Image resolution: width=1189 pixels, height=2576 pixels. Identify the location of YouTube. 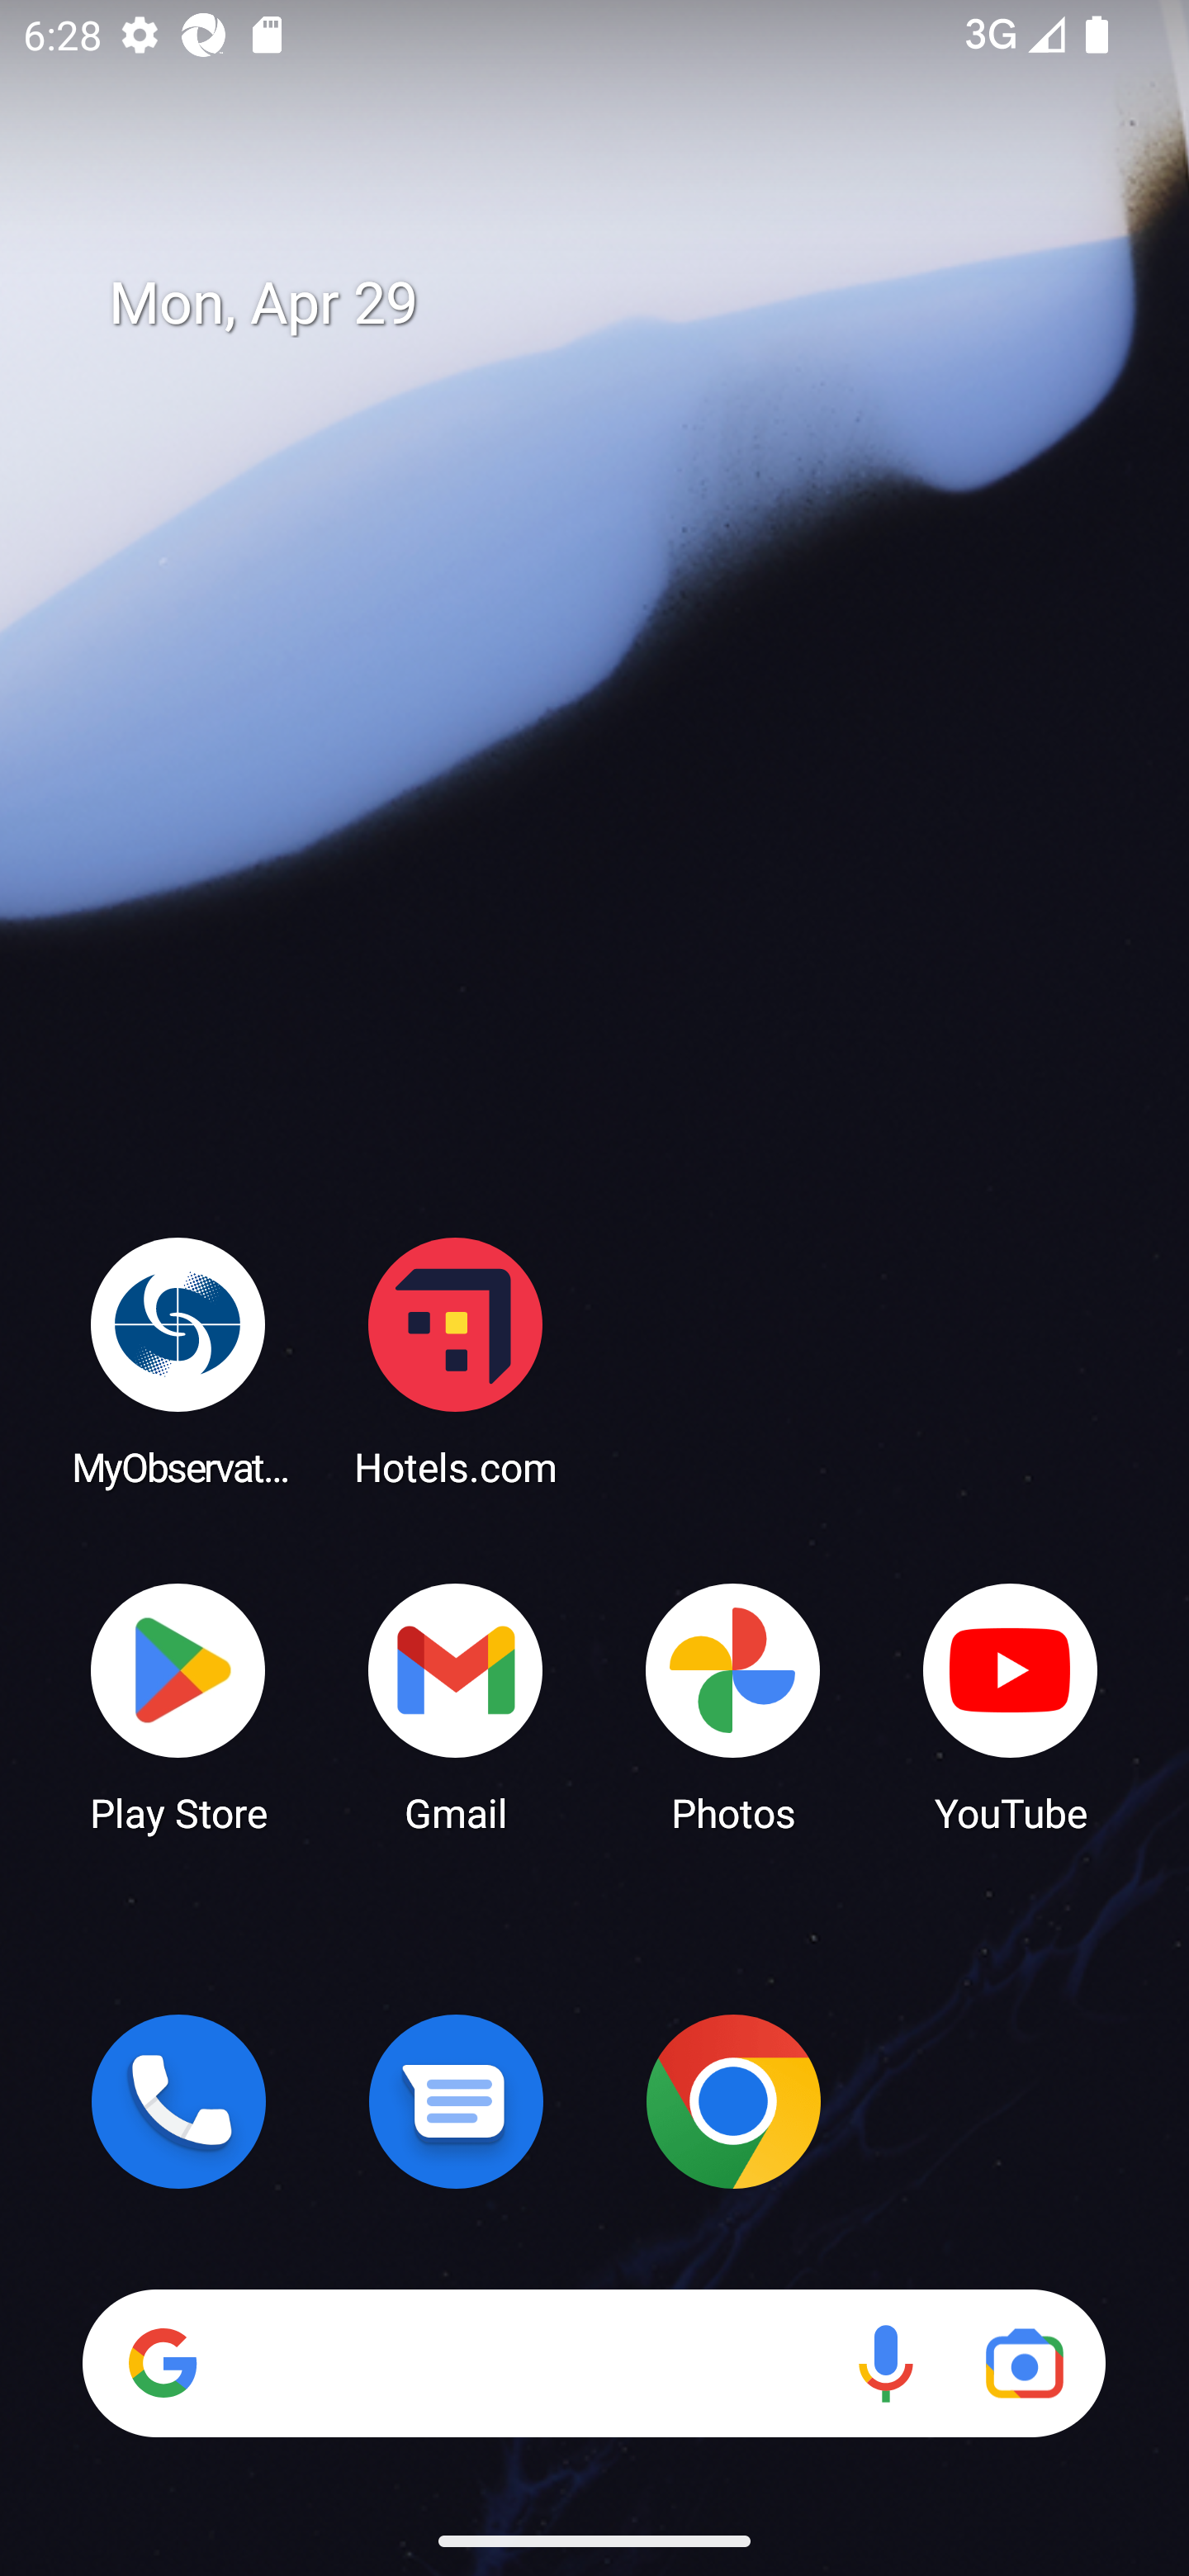
(1011, 1706).